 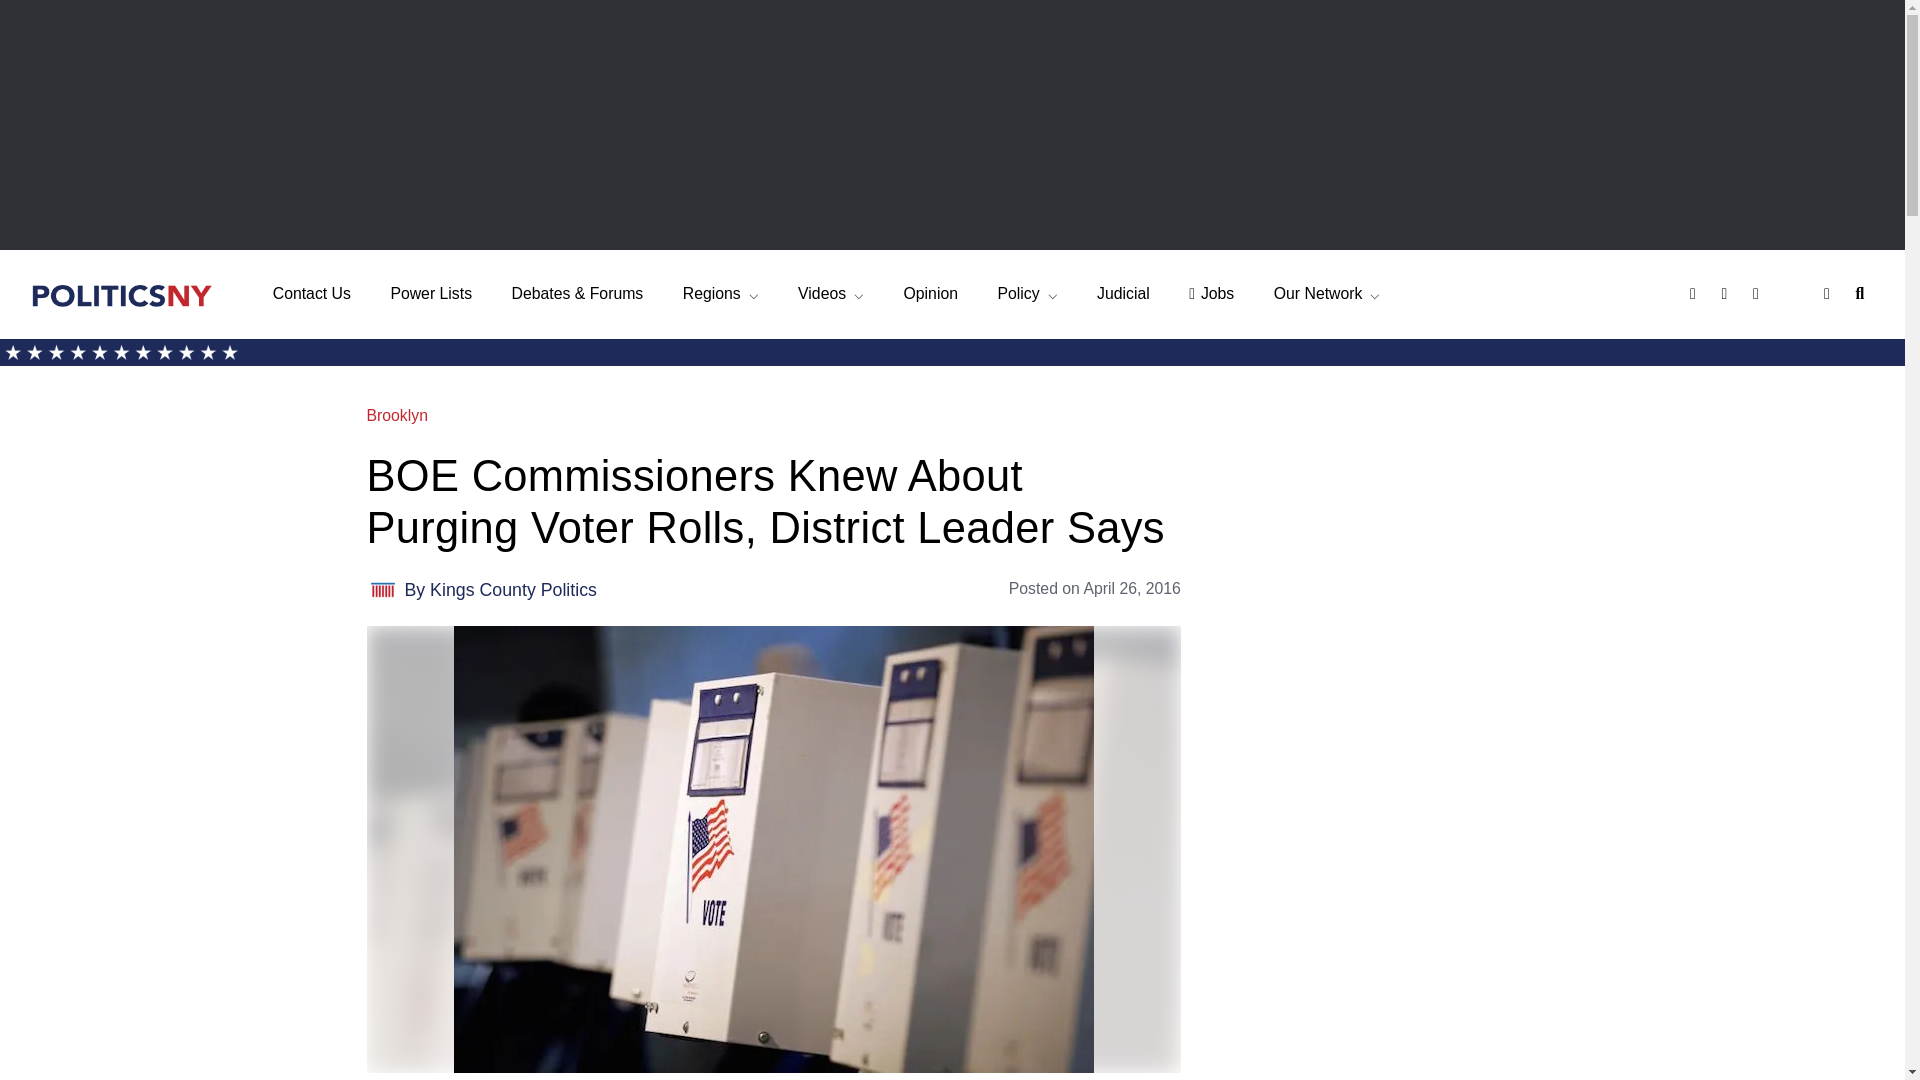 I want to click on Our Network, so click(x=1327, y=294).